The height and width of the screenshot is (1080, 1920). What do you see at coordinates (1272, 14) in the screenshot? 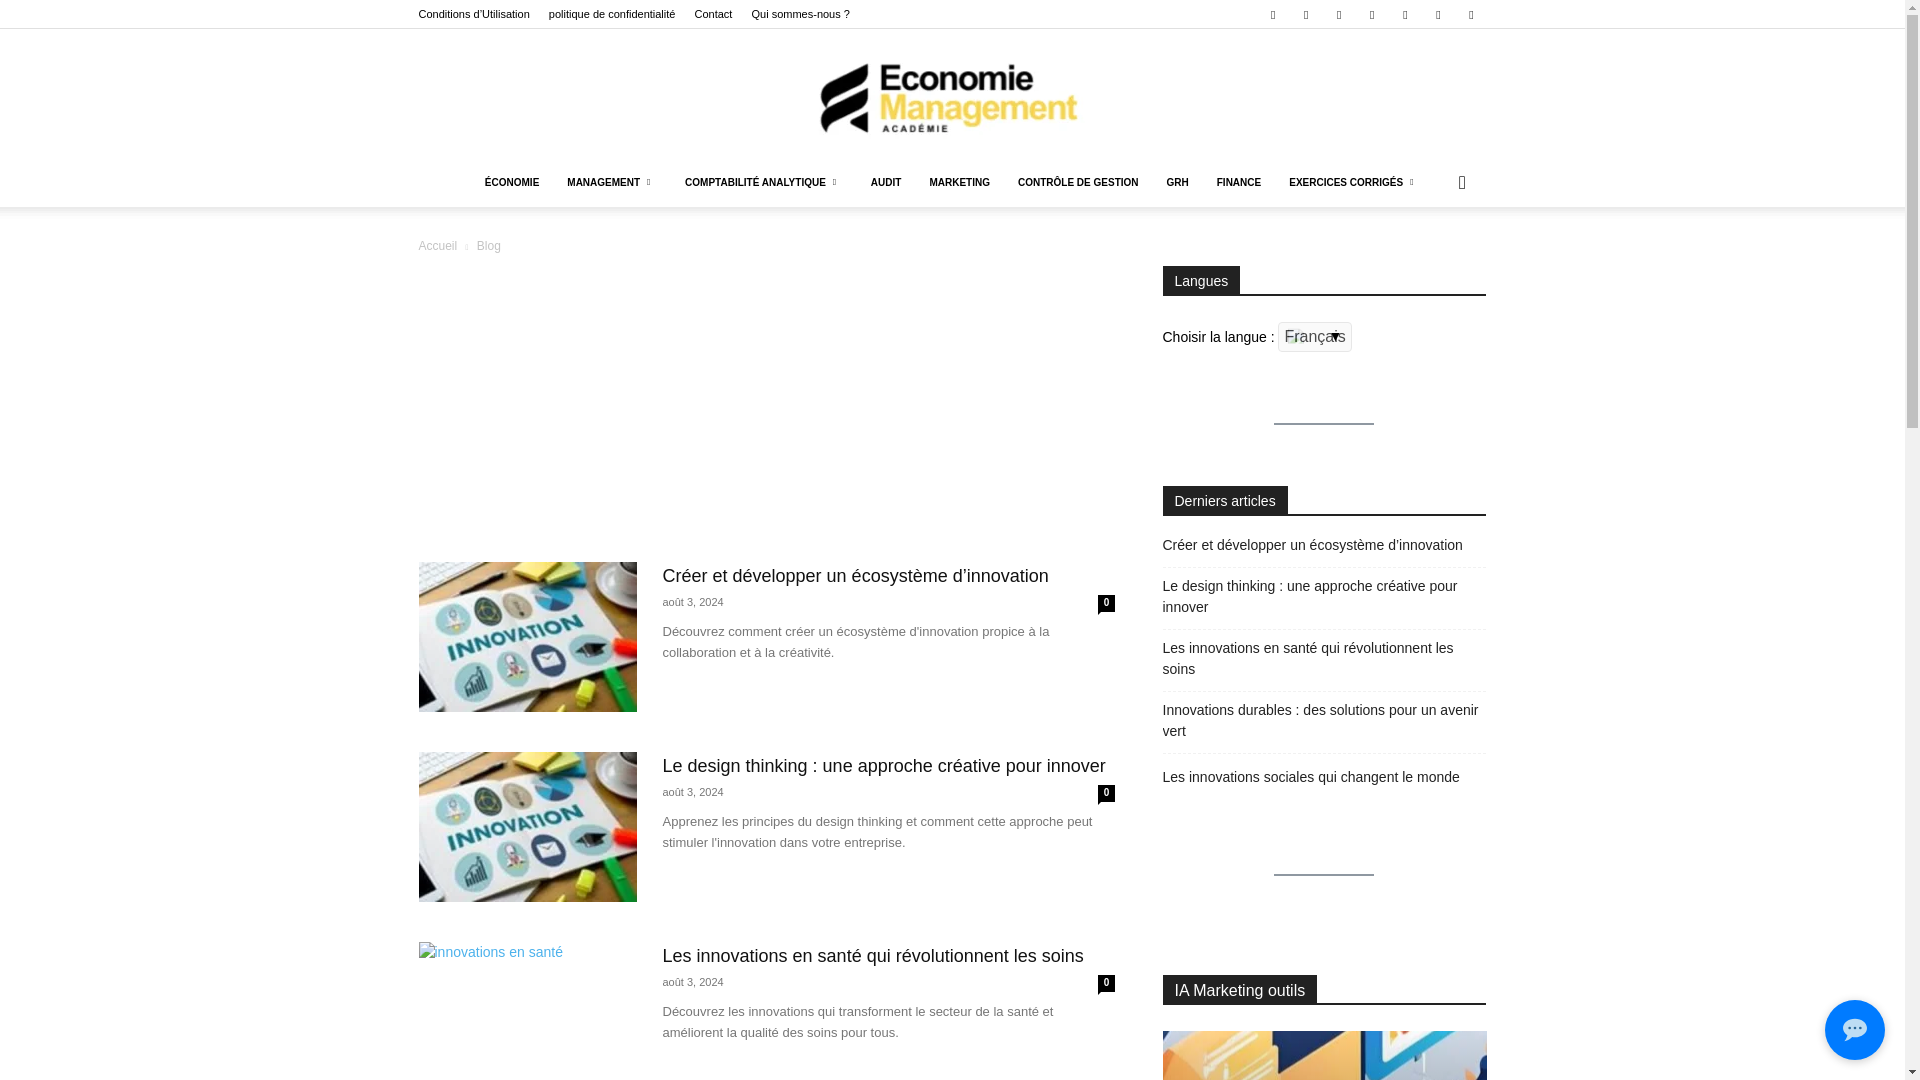
I see `Facebook` at bounding box center [1272, 14].